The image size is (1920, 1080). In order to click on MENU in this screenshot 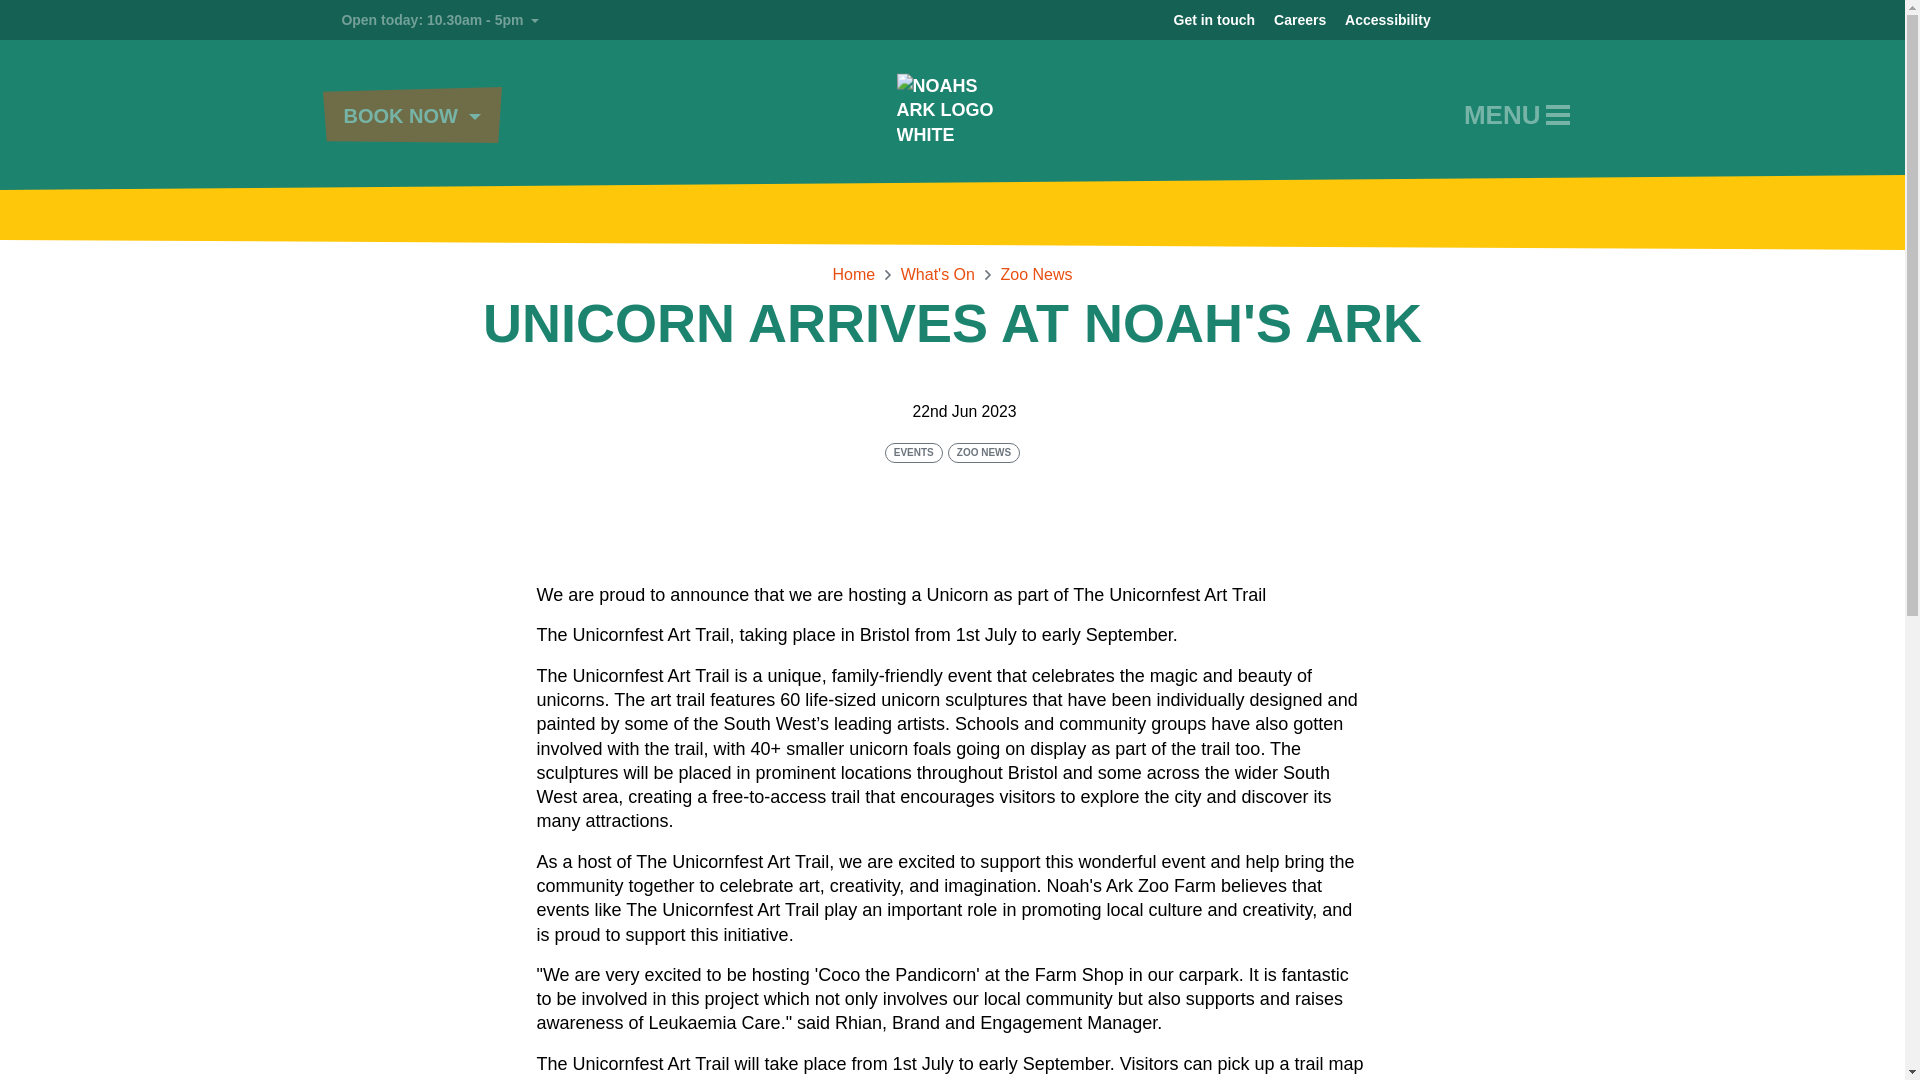, I will do `click(1516, 115)`.